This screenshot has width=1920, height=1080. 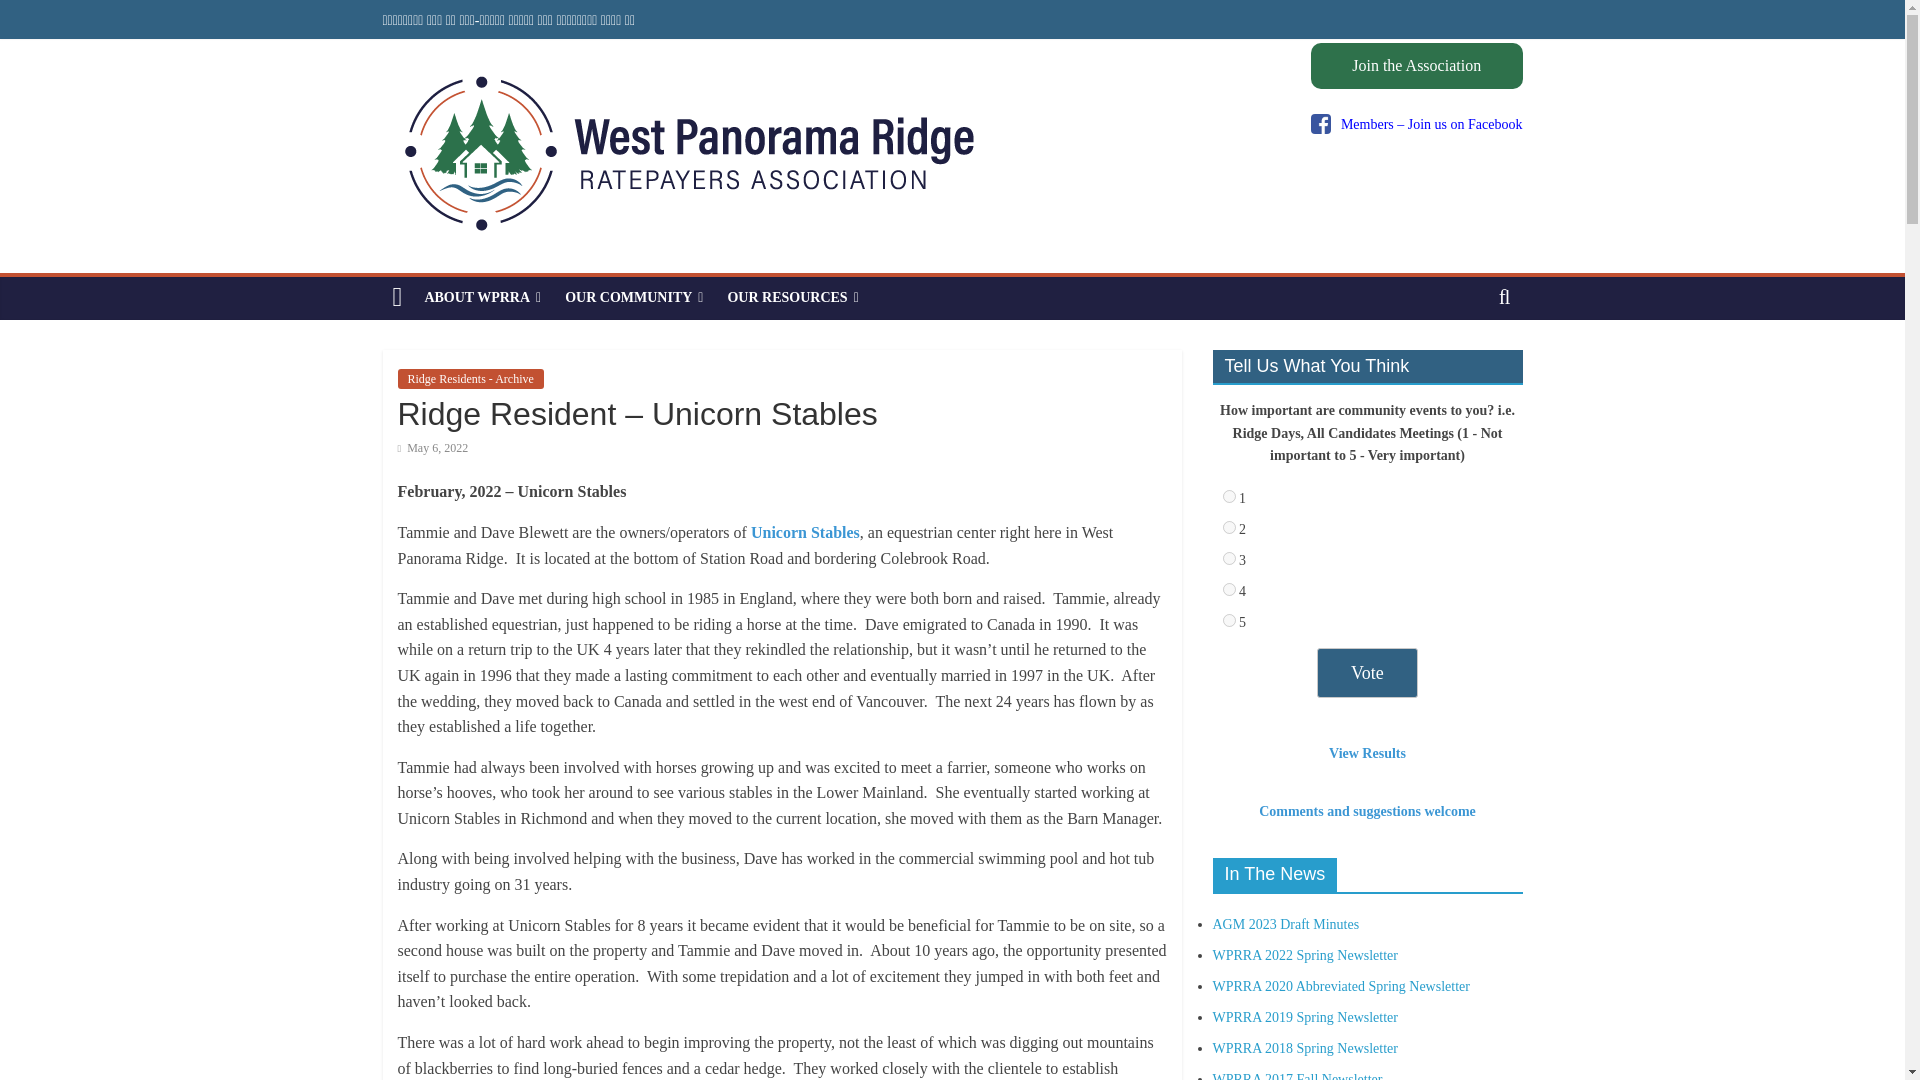 What do you see at coordinates (1285, 924) in the screenshot?
I see `AGM 2023 Draft Minutes` at bounding box center [1285, 924].